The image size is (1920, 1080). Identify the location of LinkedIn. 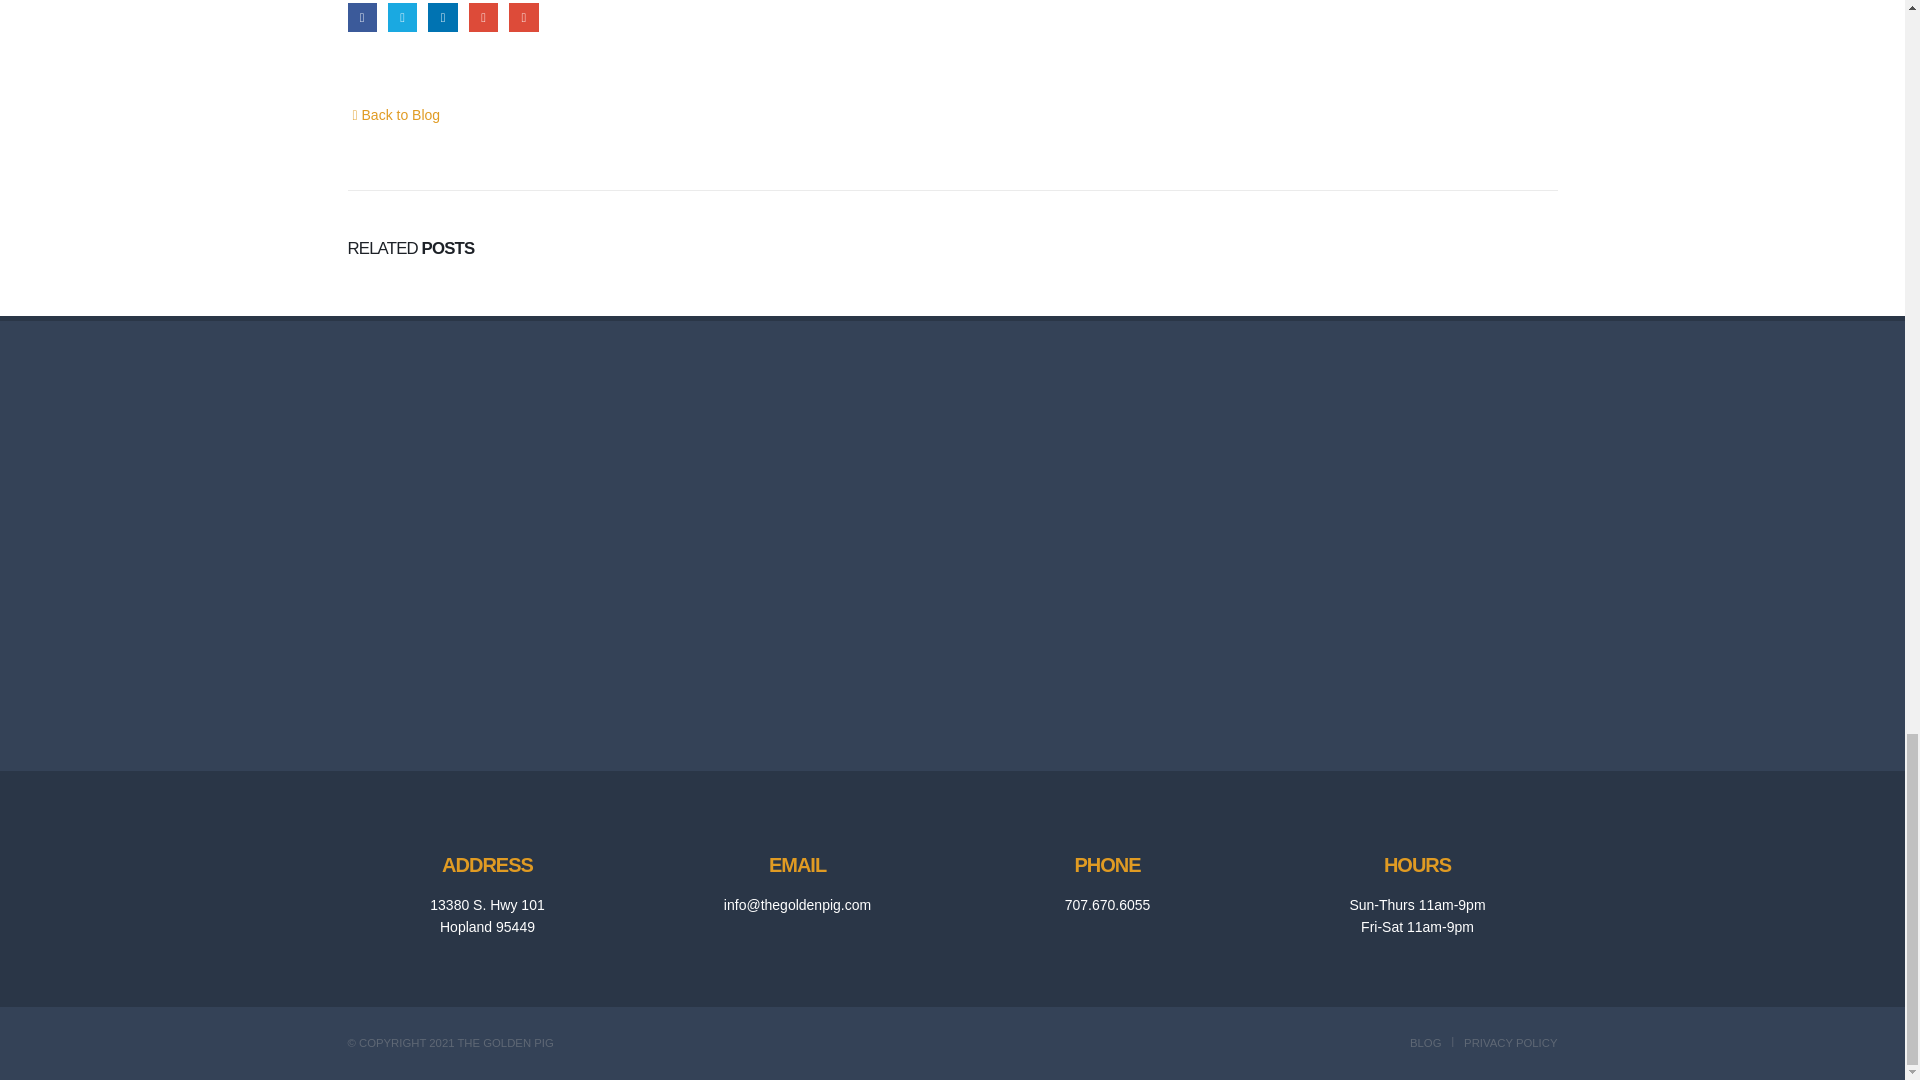
(442, 18).